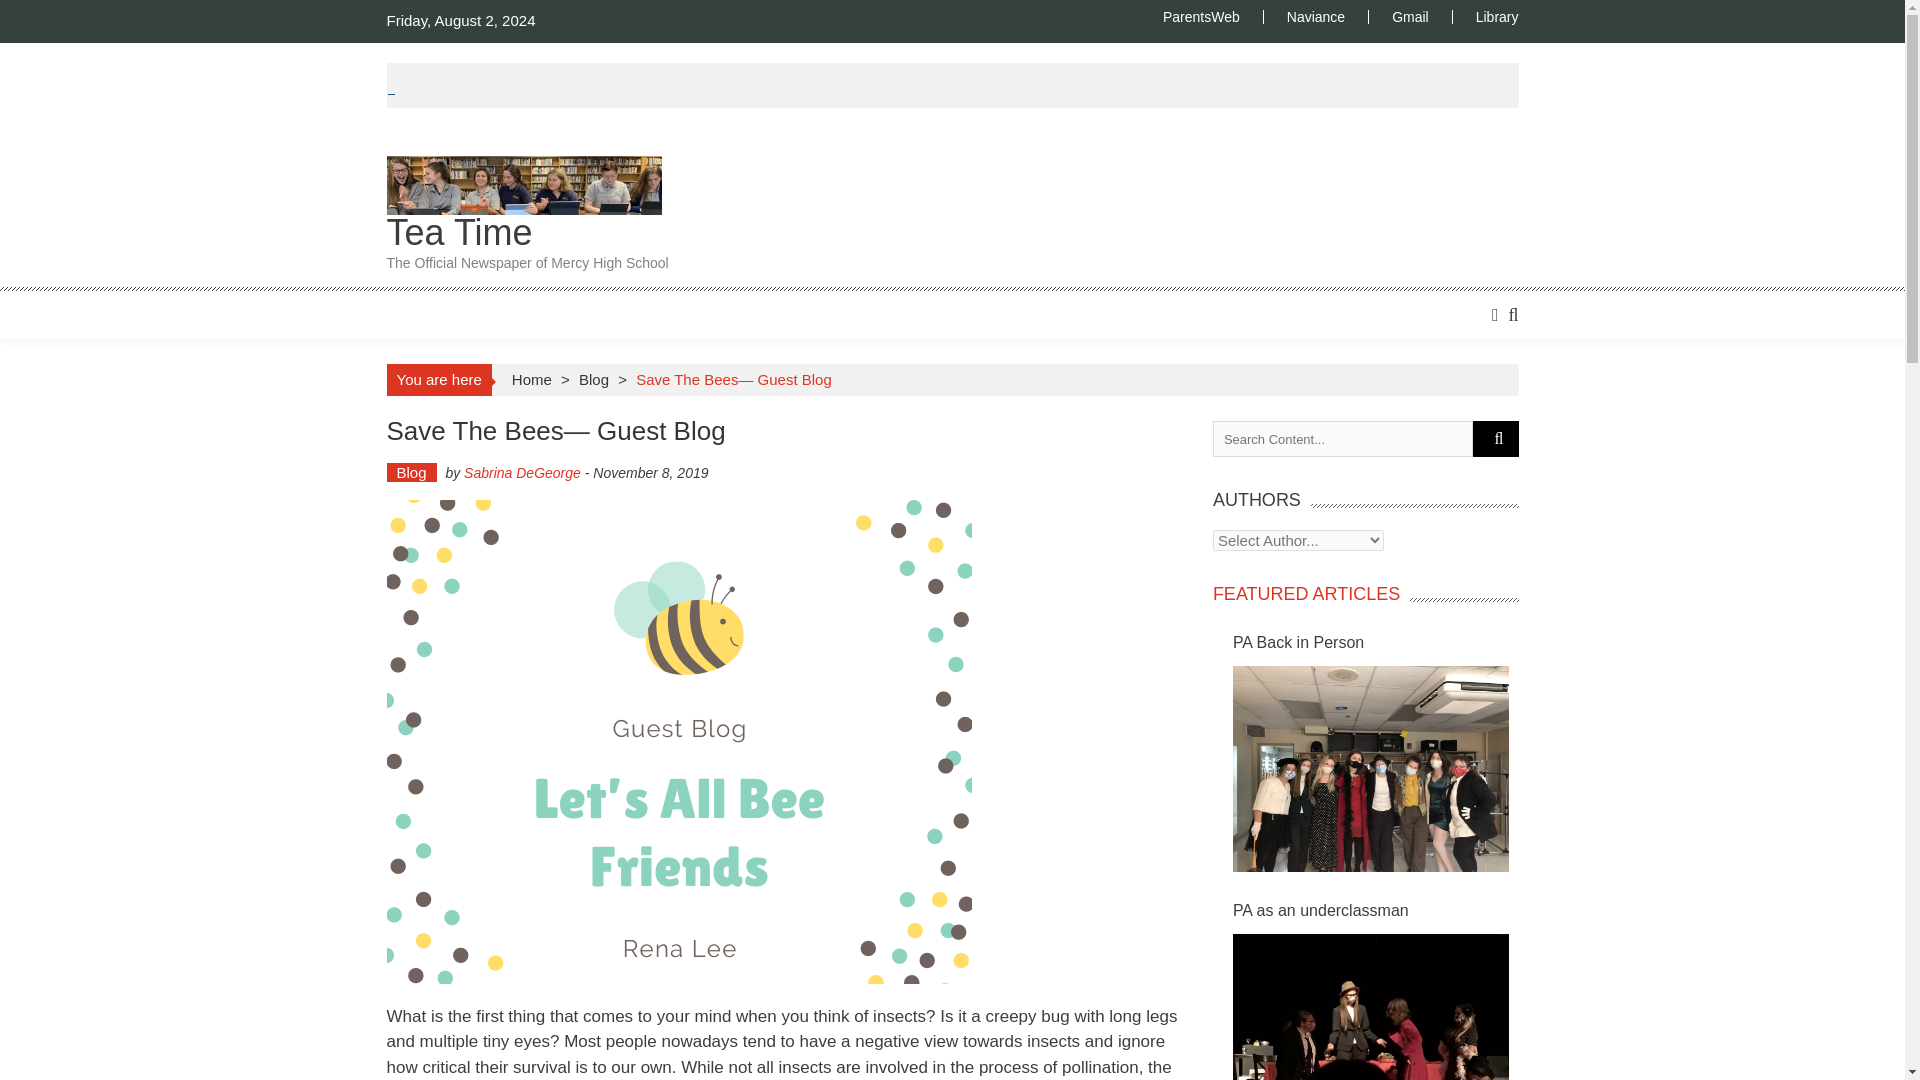  What do you see at coordinates (1315, 16) in the screenshot?
I see `ParentsWeb` at bounding box center [1315, 16].